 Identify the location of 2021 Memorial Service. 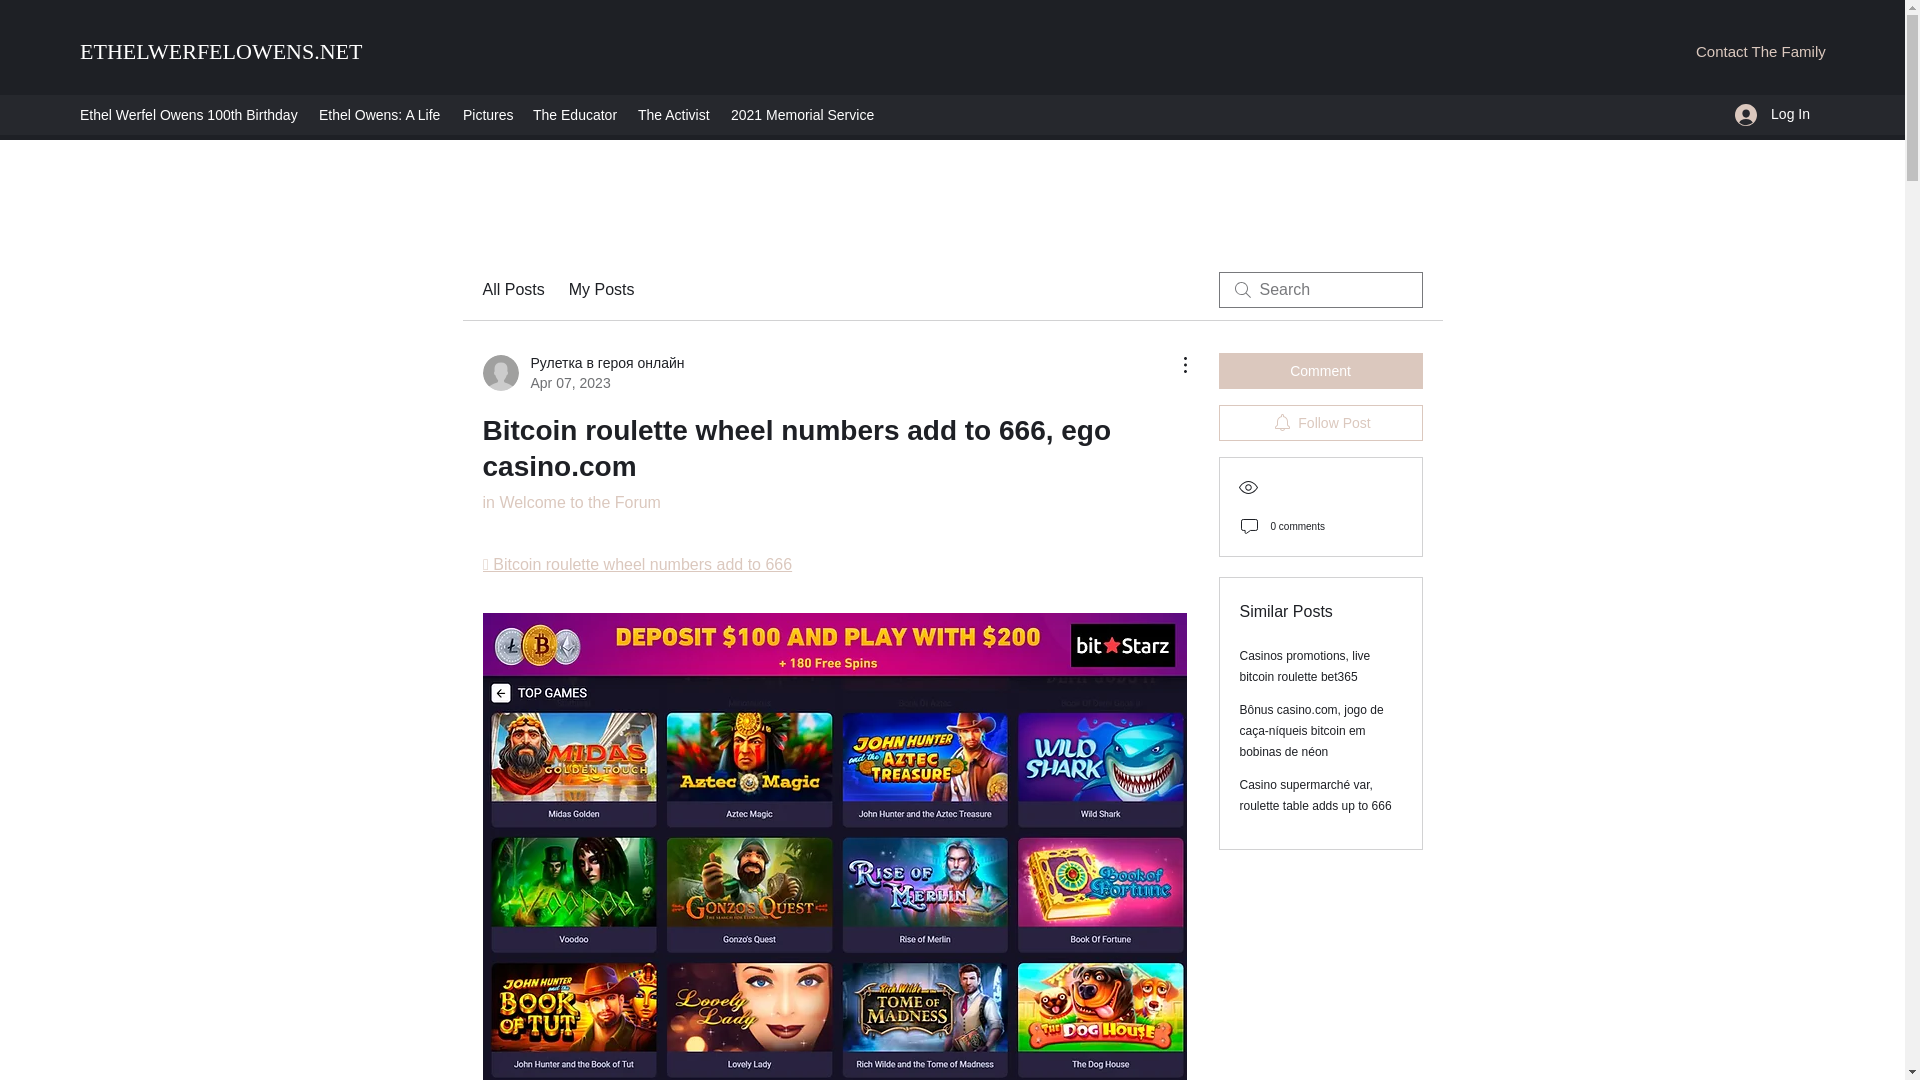
(800, 114).